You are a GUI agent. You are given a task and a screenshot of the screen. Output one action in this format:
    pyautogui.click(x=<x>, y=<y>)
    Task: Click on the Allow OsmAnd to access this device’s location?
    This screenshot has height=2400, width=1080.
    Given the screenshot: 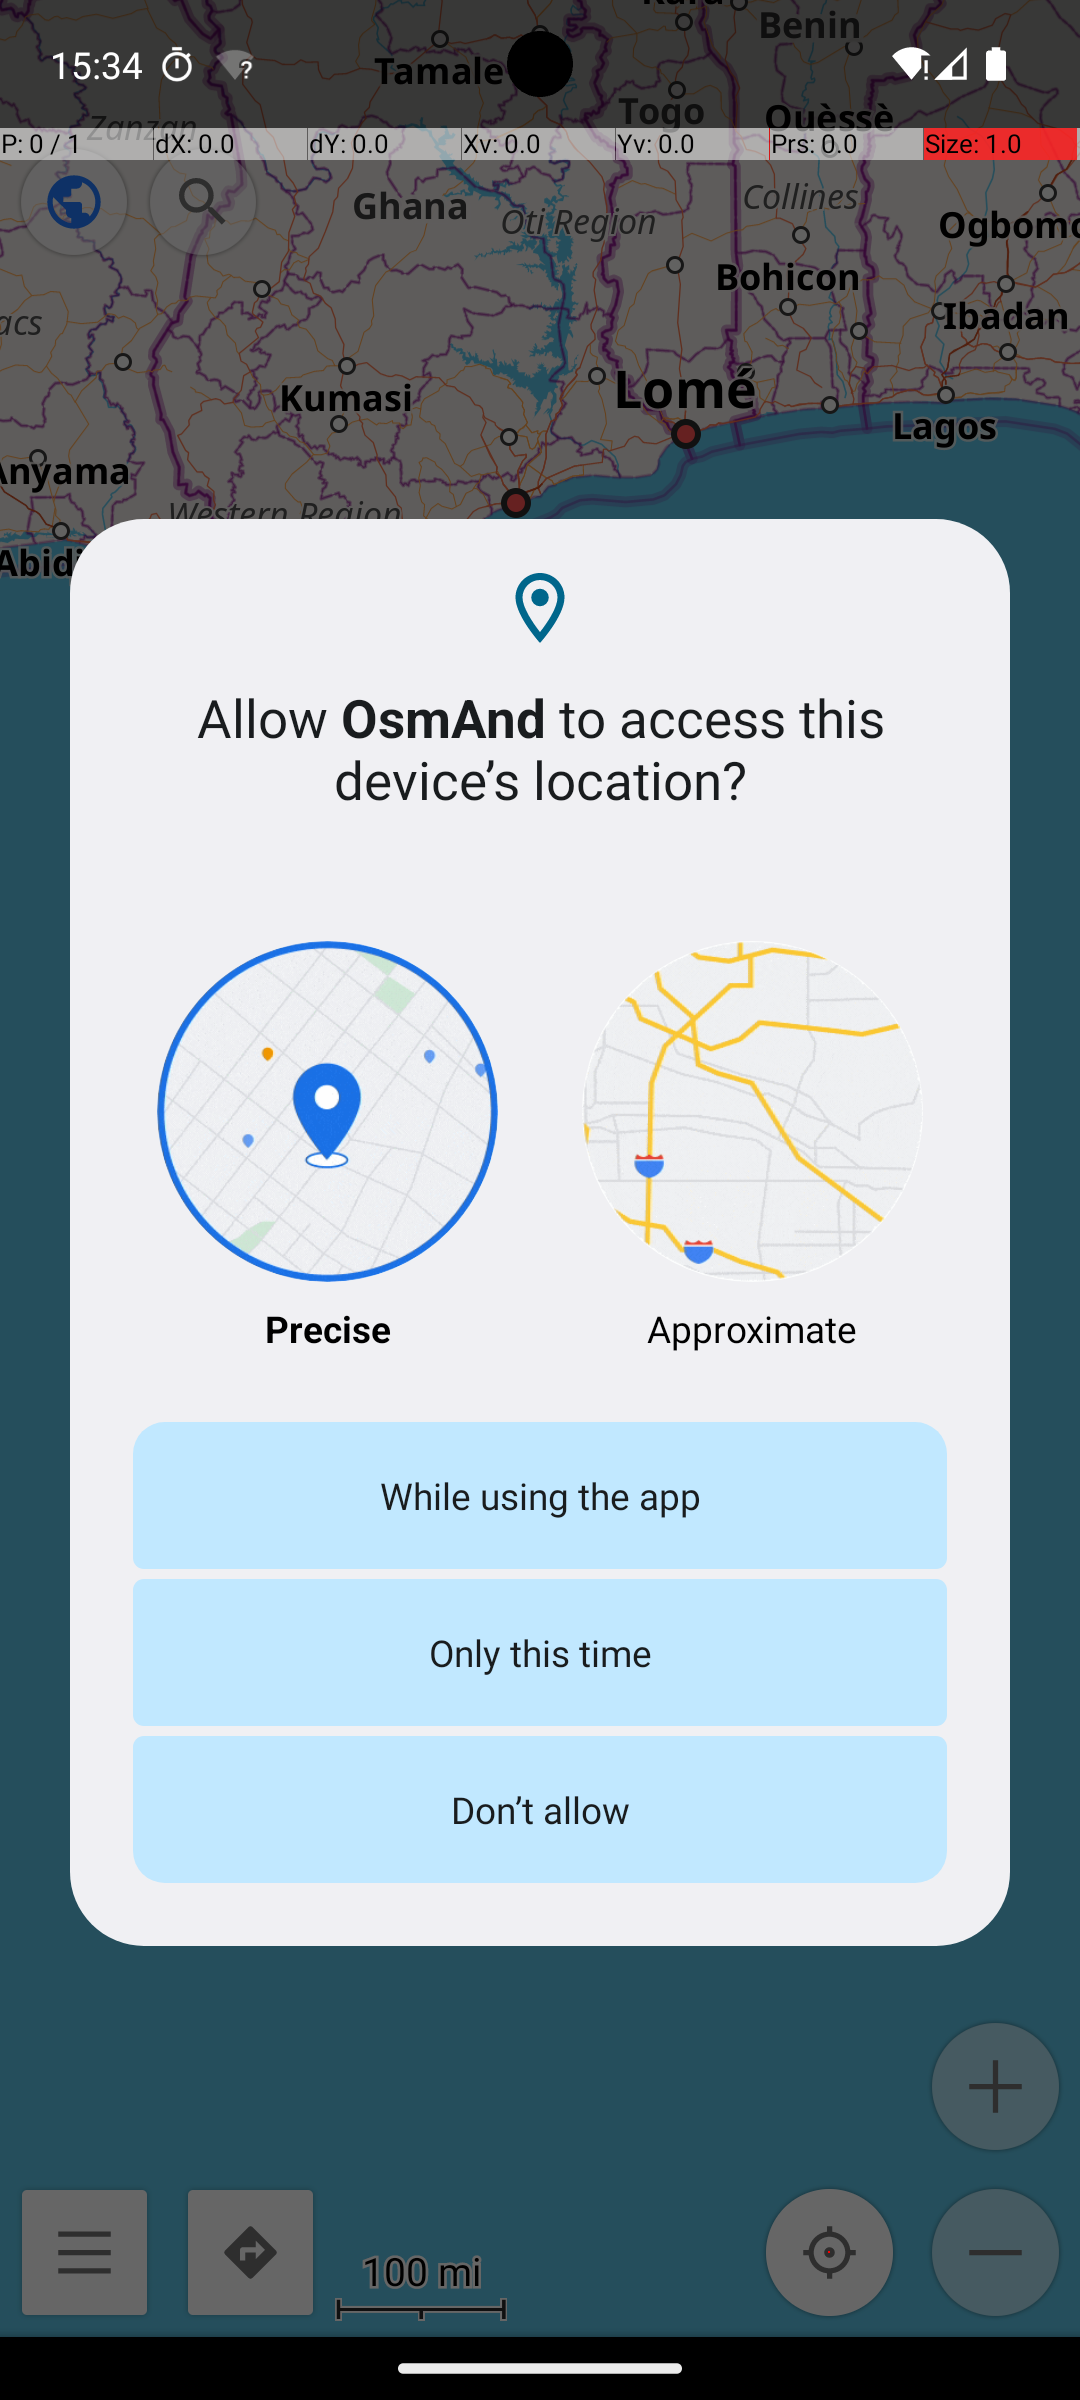 What is the action you would take?
    pyautogui.click(x=540, y=748)
    